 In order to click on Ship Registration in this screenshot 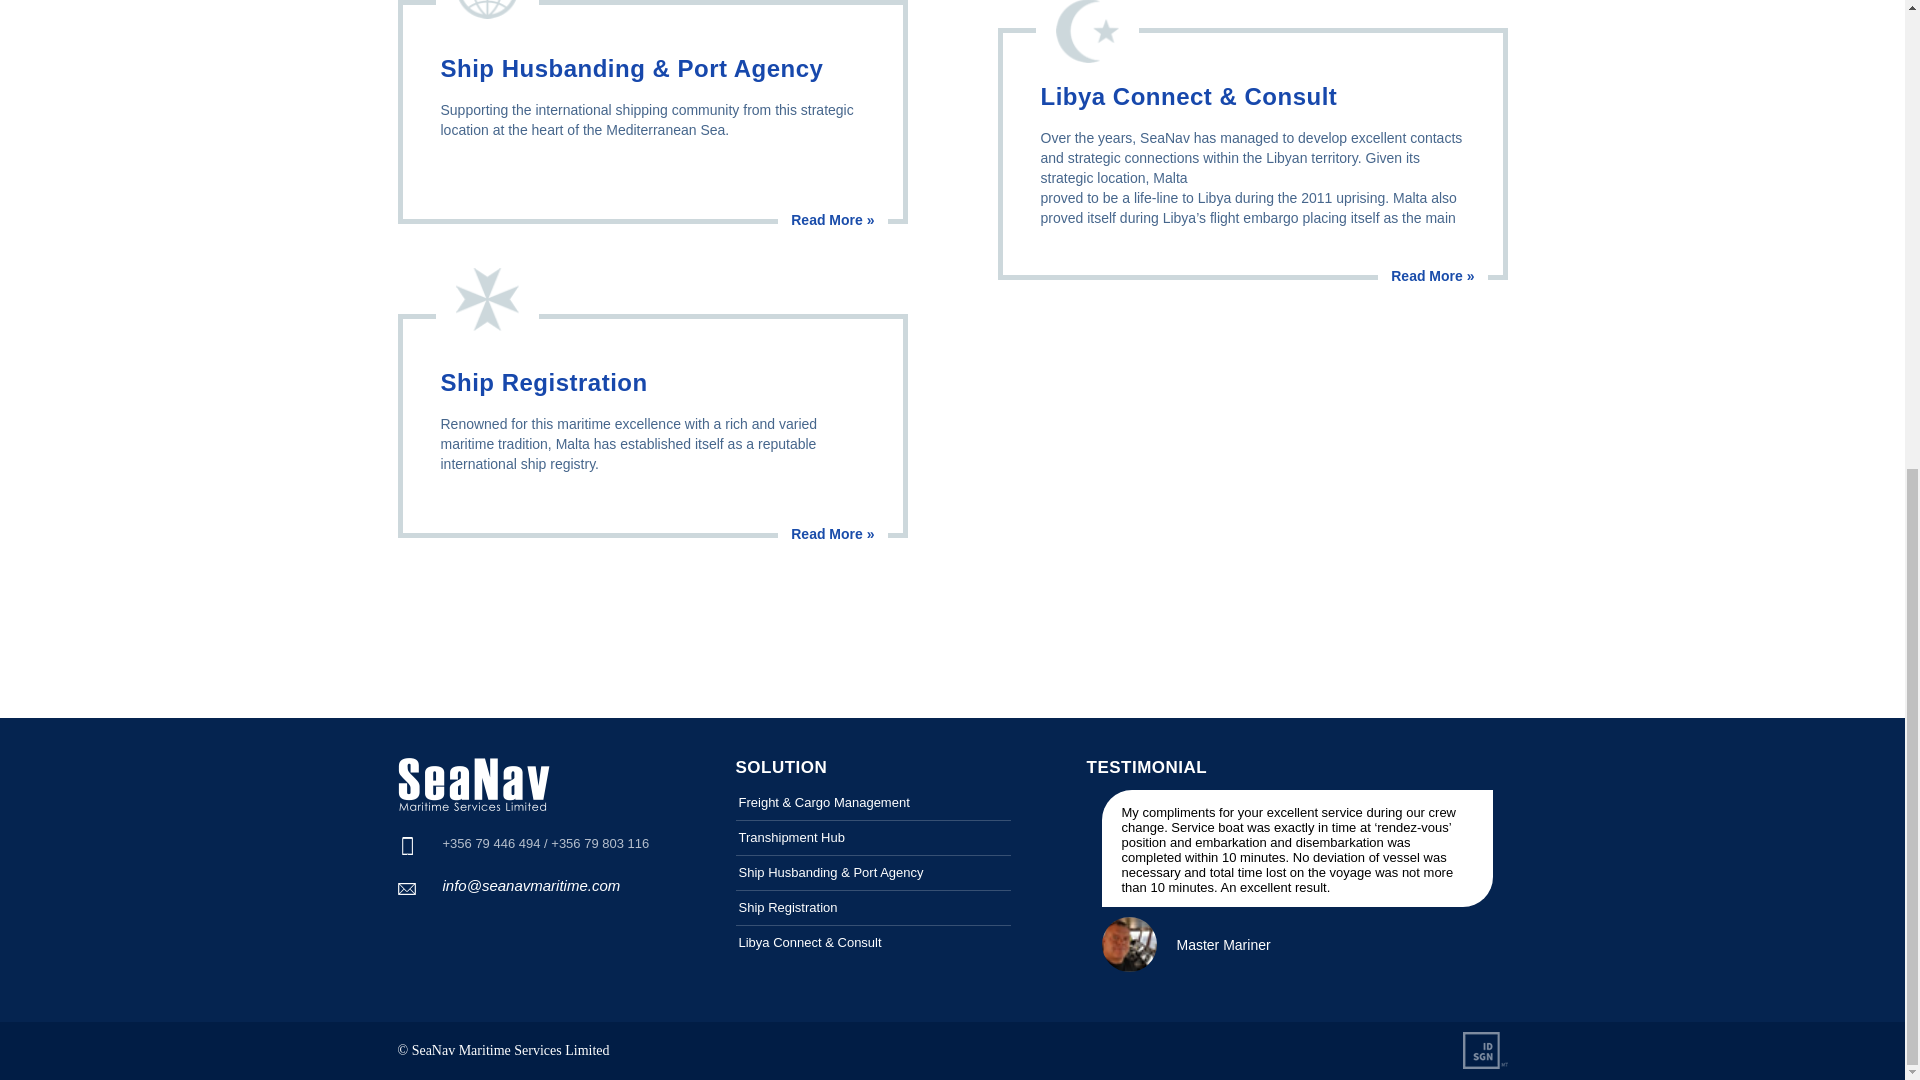, I will do `click(873, 84)`.